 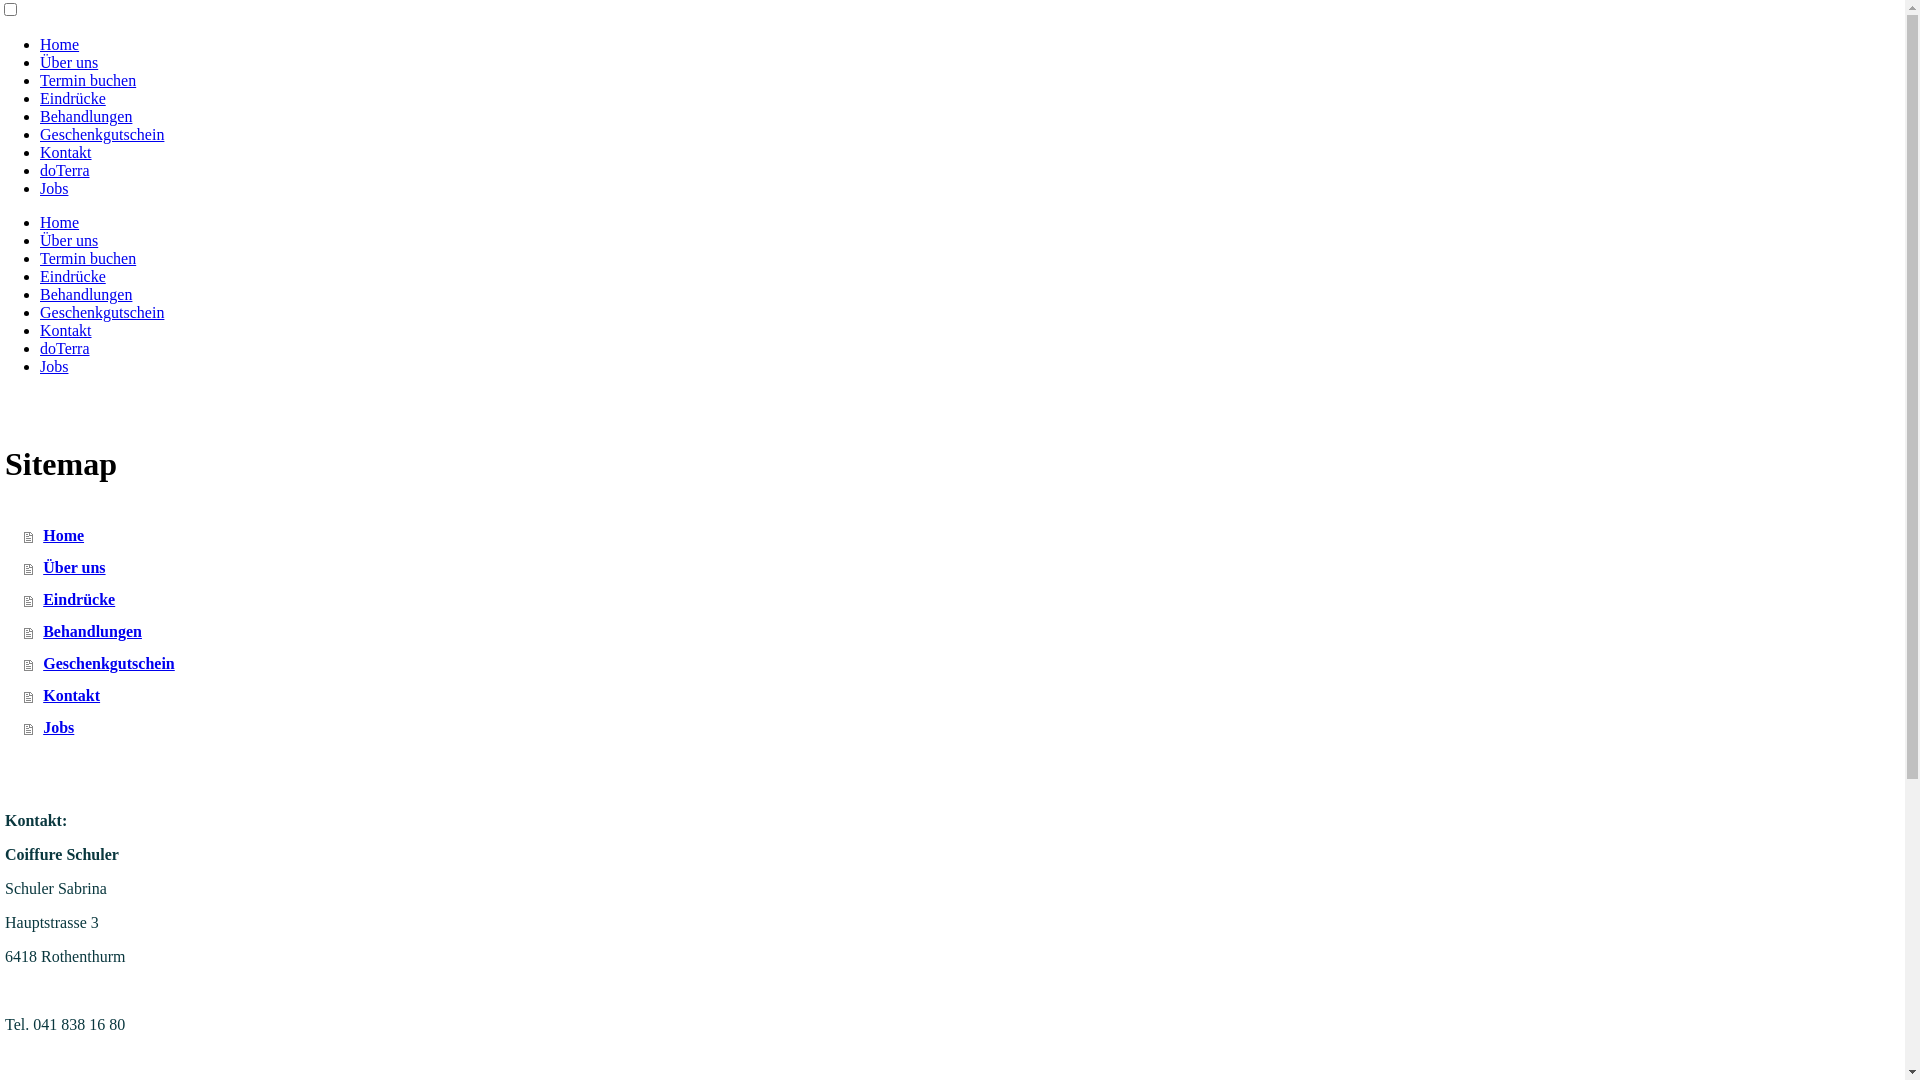 I want to click on Kontakt, so click(x=964, y=696).